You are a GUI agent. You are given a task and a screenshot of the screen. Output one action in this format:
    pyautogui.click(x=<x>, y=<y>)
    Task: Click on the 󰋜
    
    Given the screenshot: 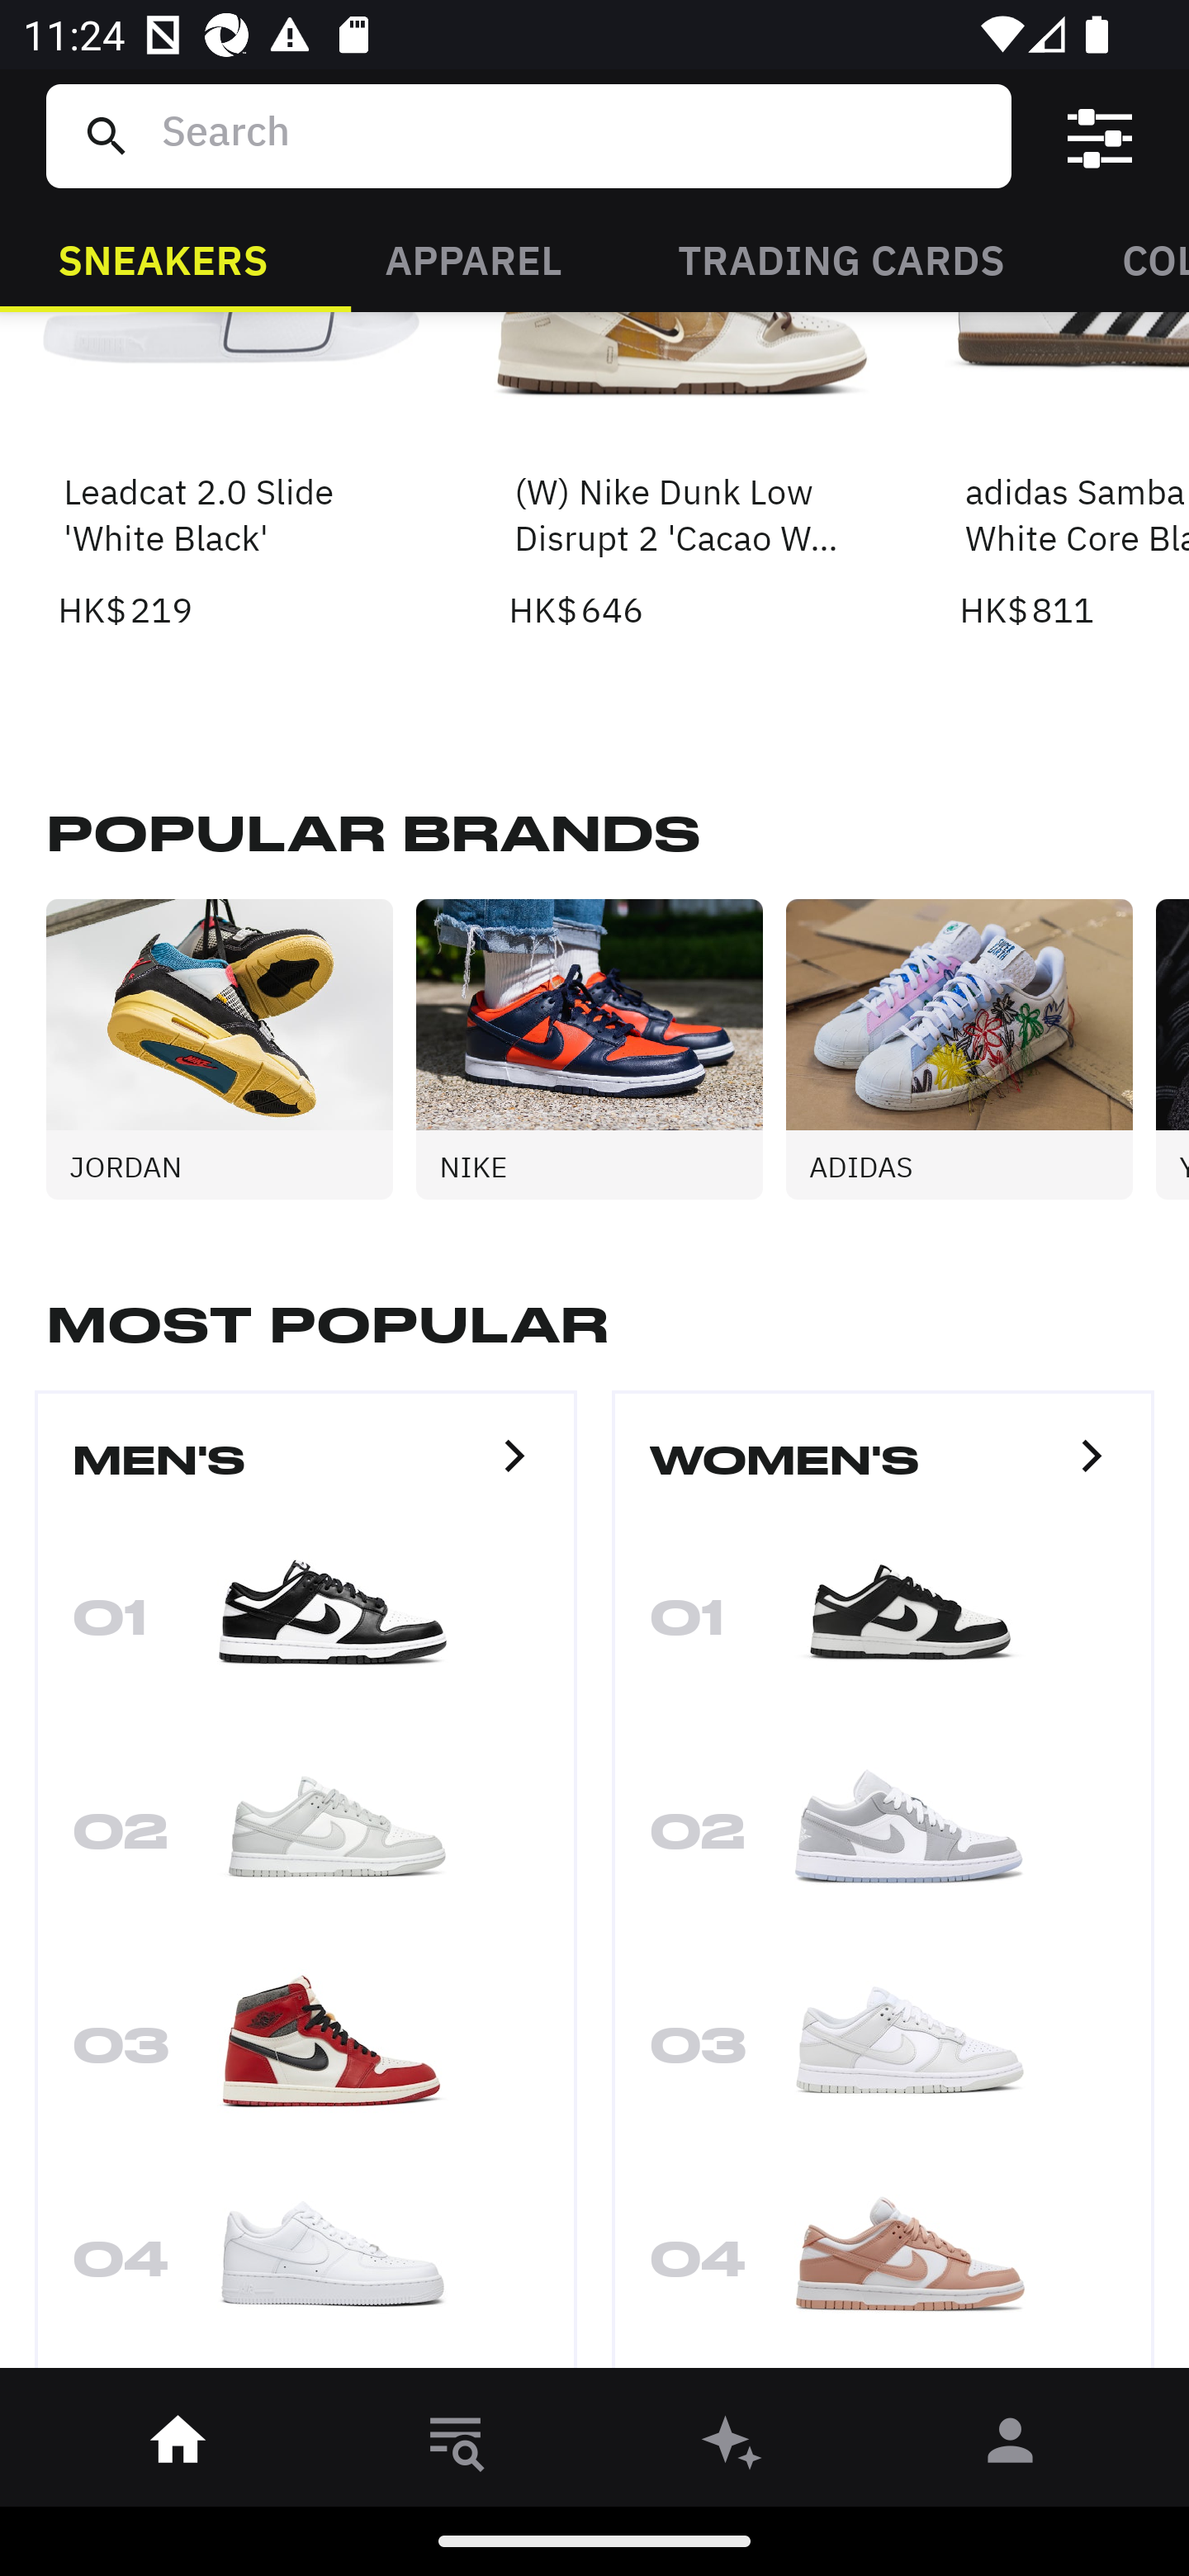 What is the action you would take?
    pyautogui.click(x=178, y=2446)
    